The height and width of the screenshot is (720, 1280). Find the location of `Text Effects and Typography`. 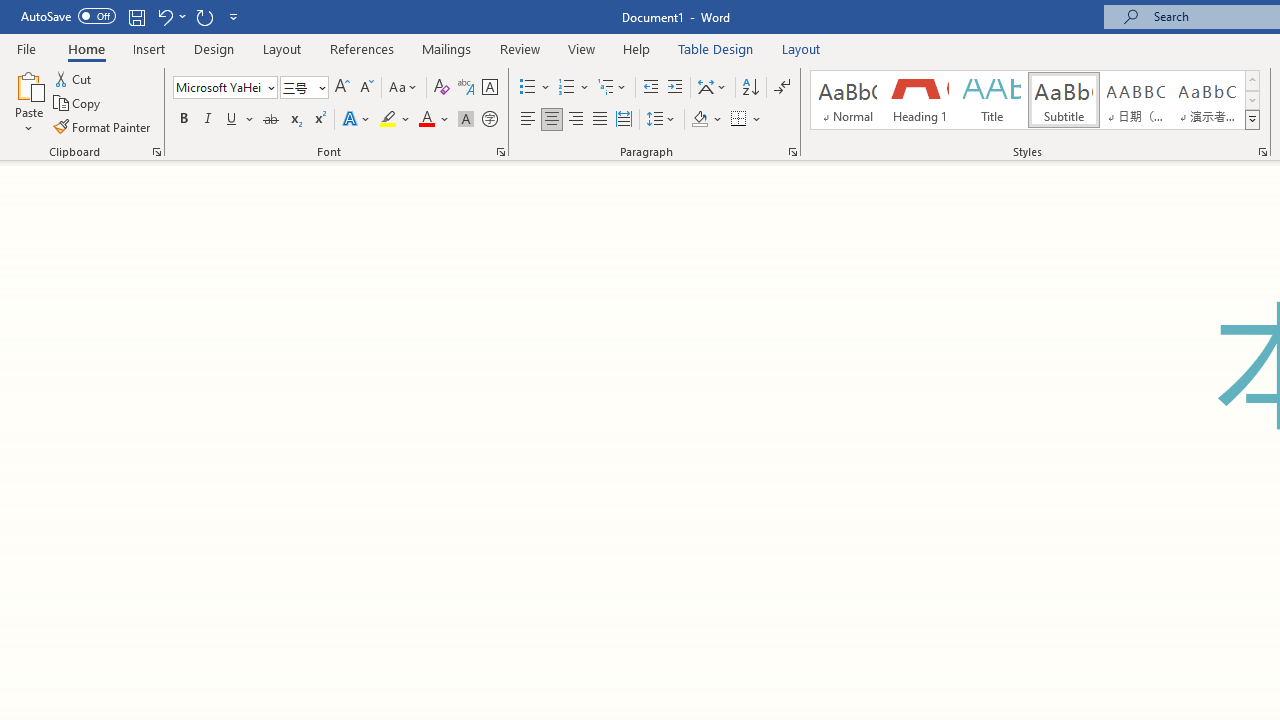

Text Effects and Typography is located at coordinates (357, 120).